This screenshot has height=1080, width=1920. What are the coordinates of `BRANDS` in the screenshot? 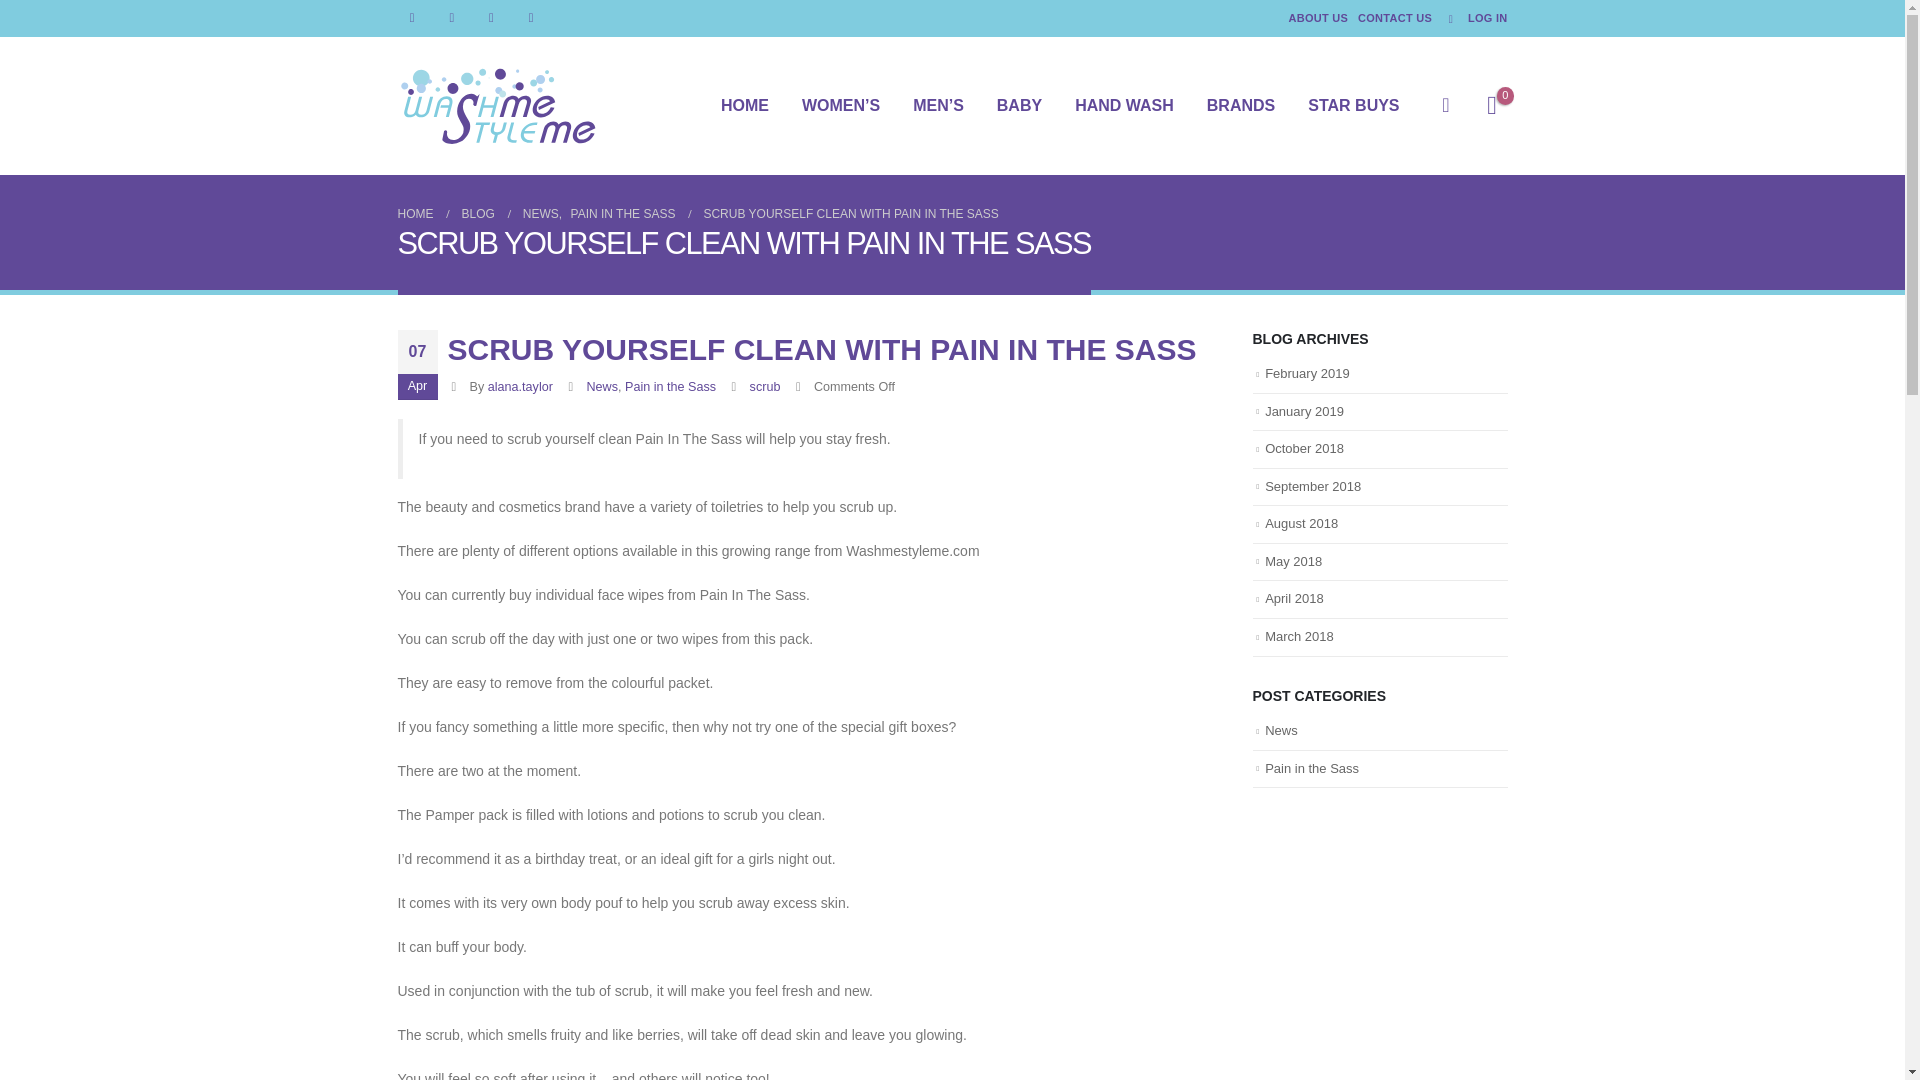 It's located at (1240, 106).